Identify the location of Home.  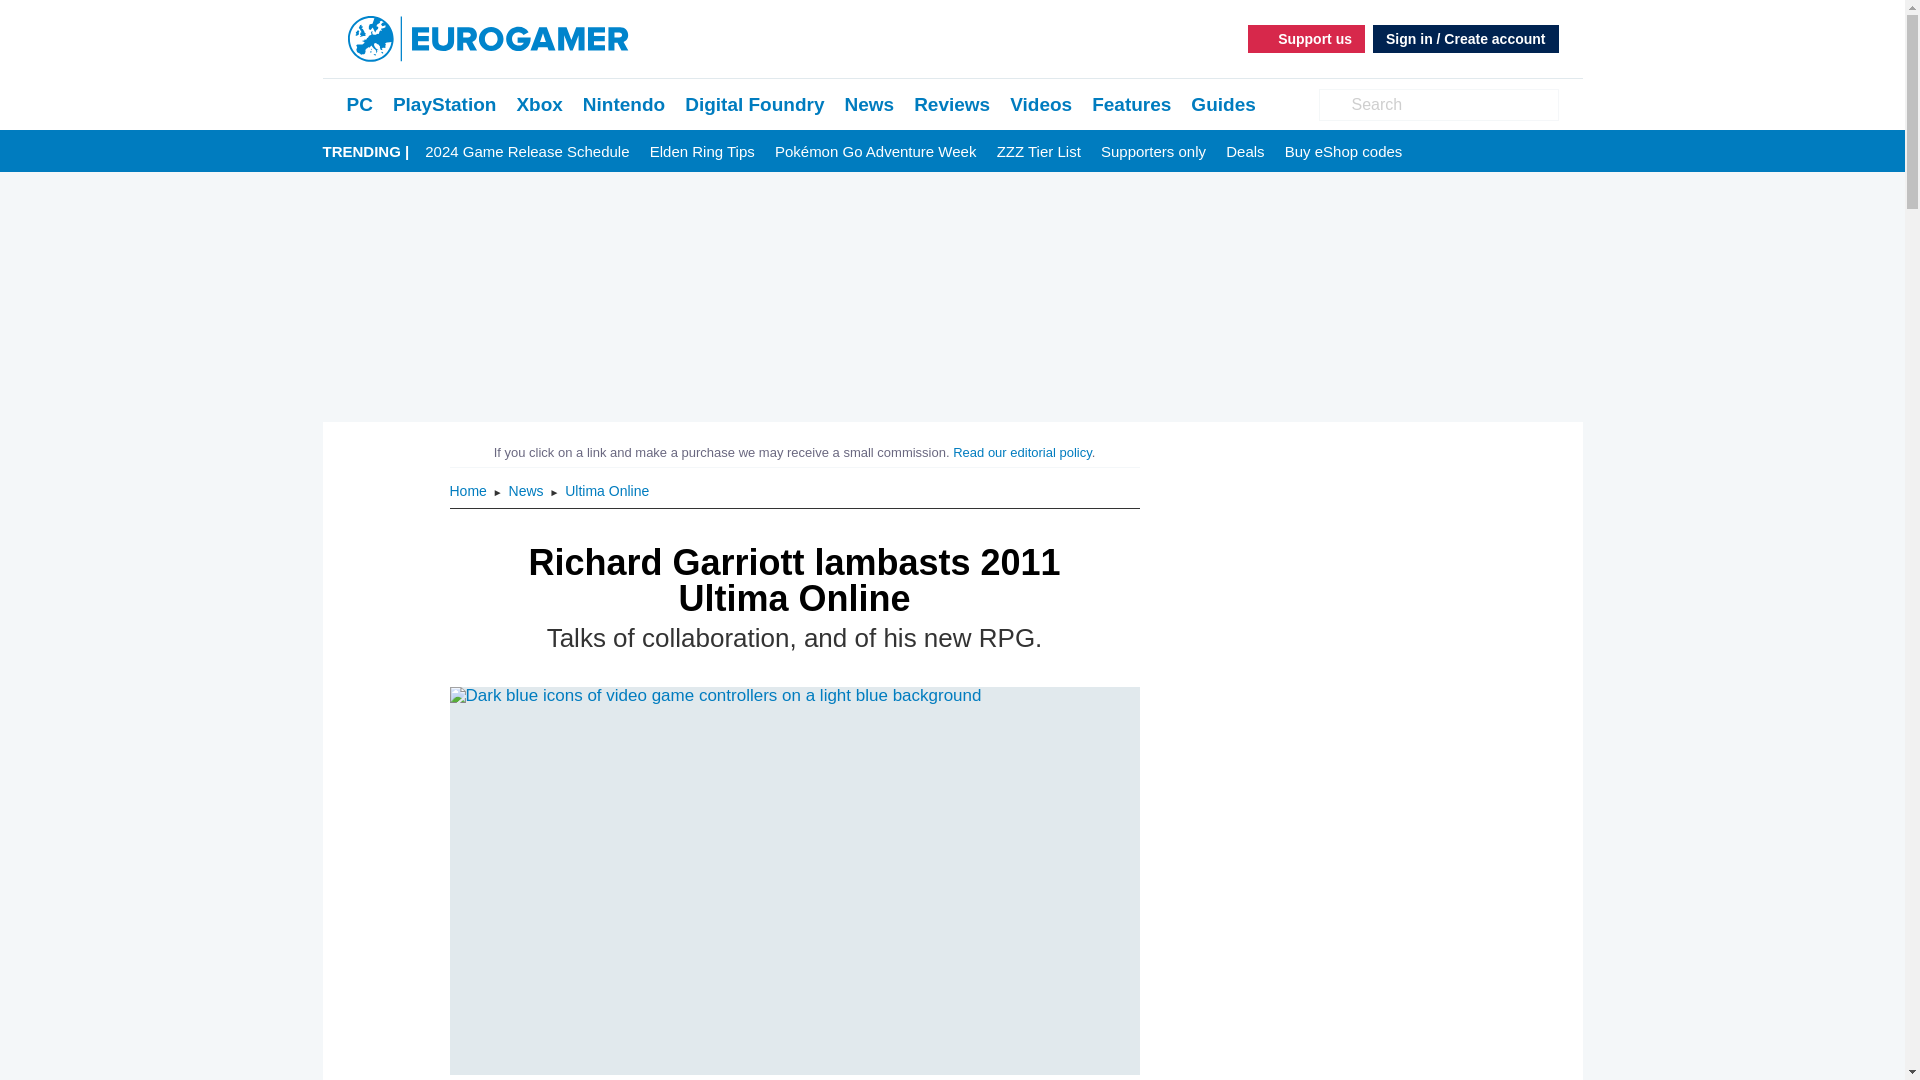
(470, 490).